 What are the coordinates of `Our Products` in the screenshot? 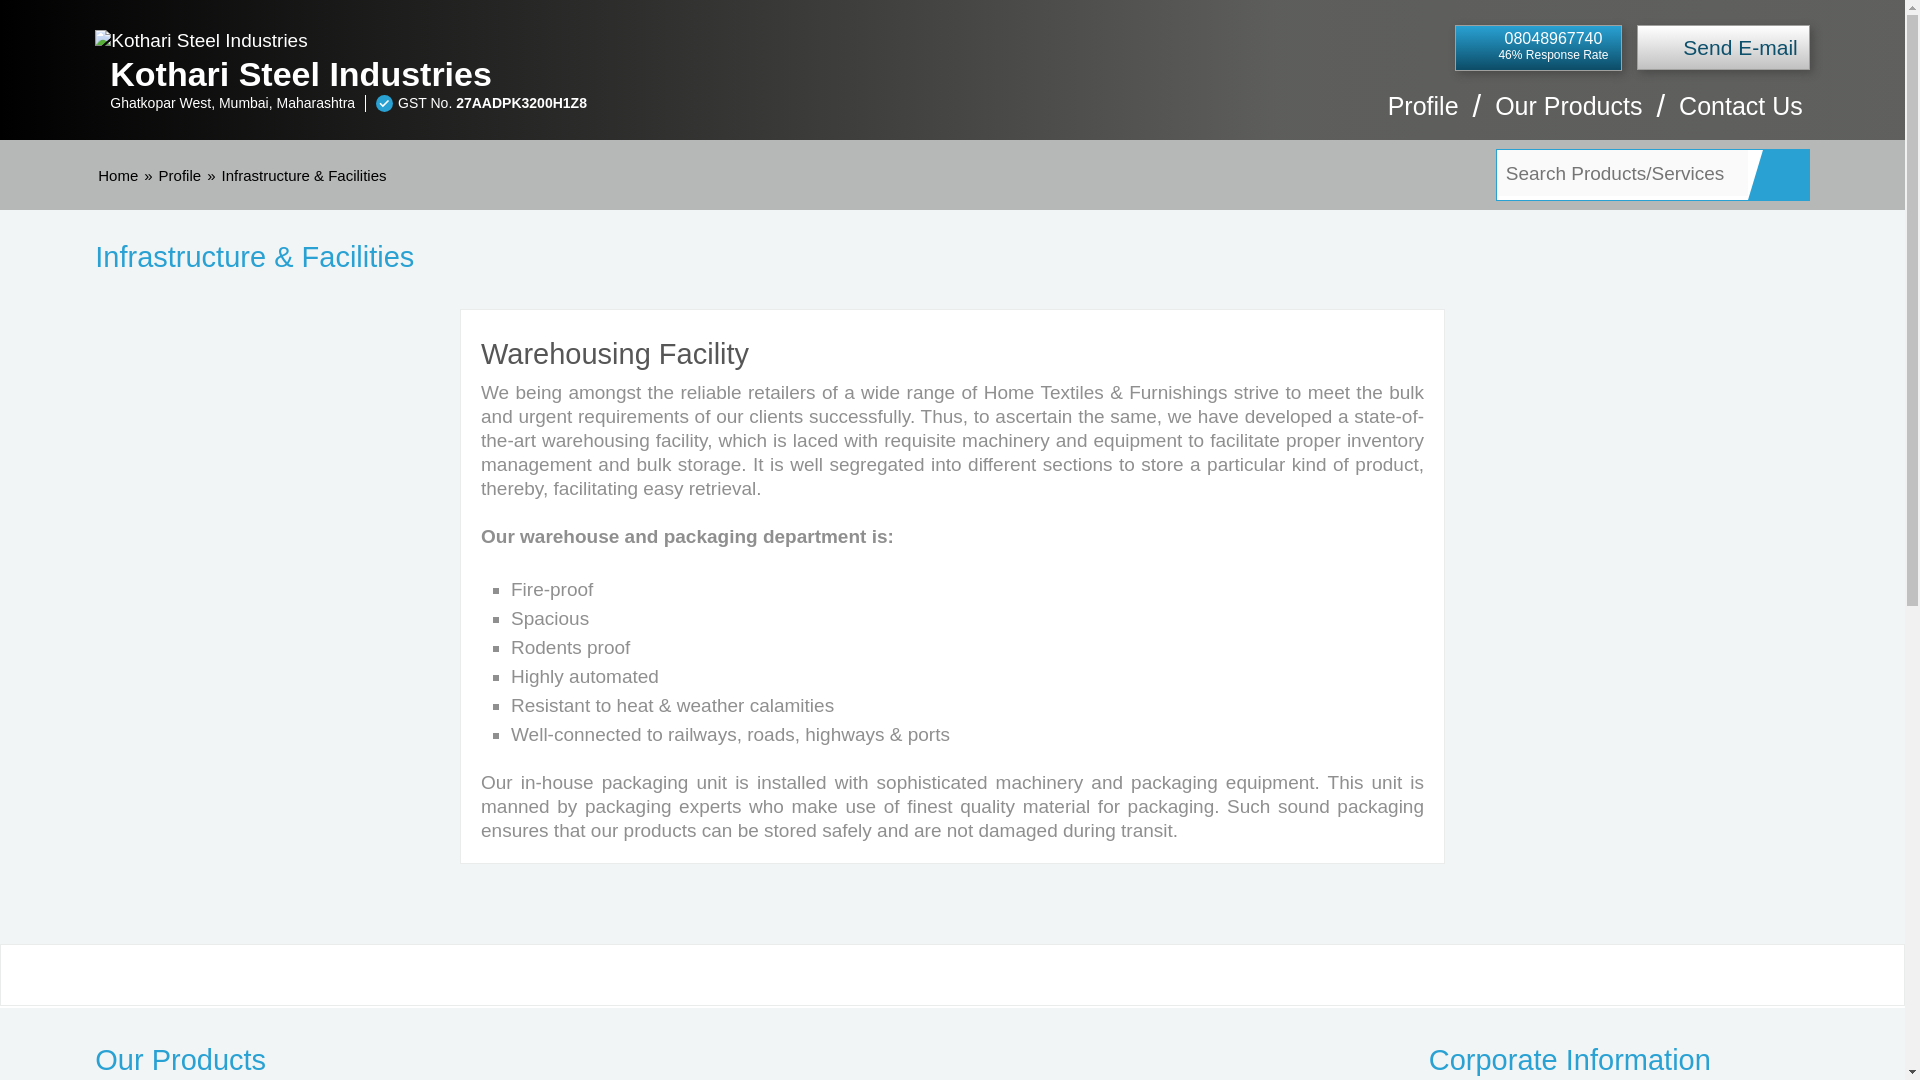 It's located at (652, 1060).